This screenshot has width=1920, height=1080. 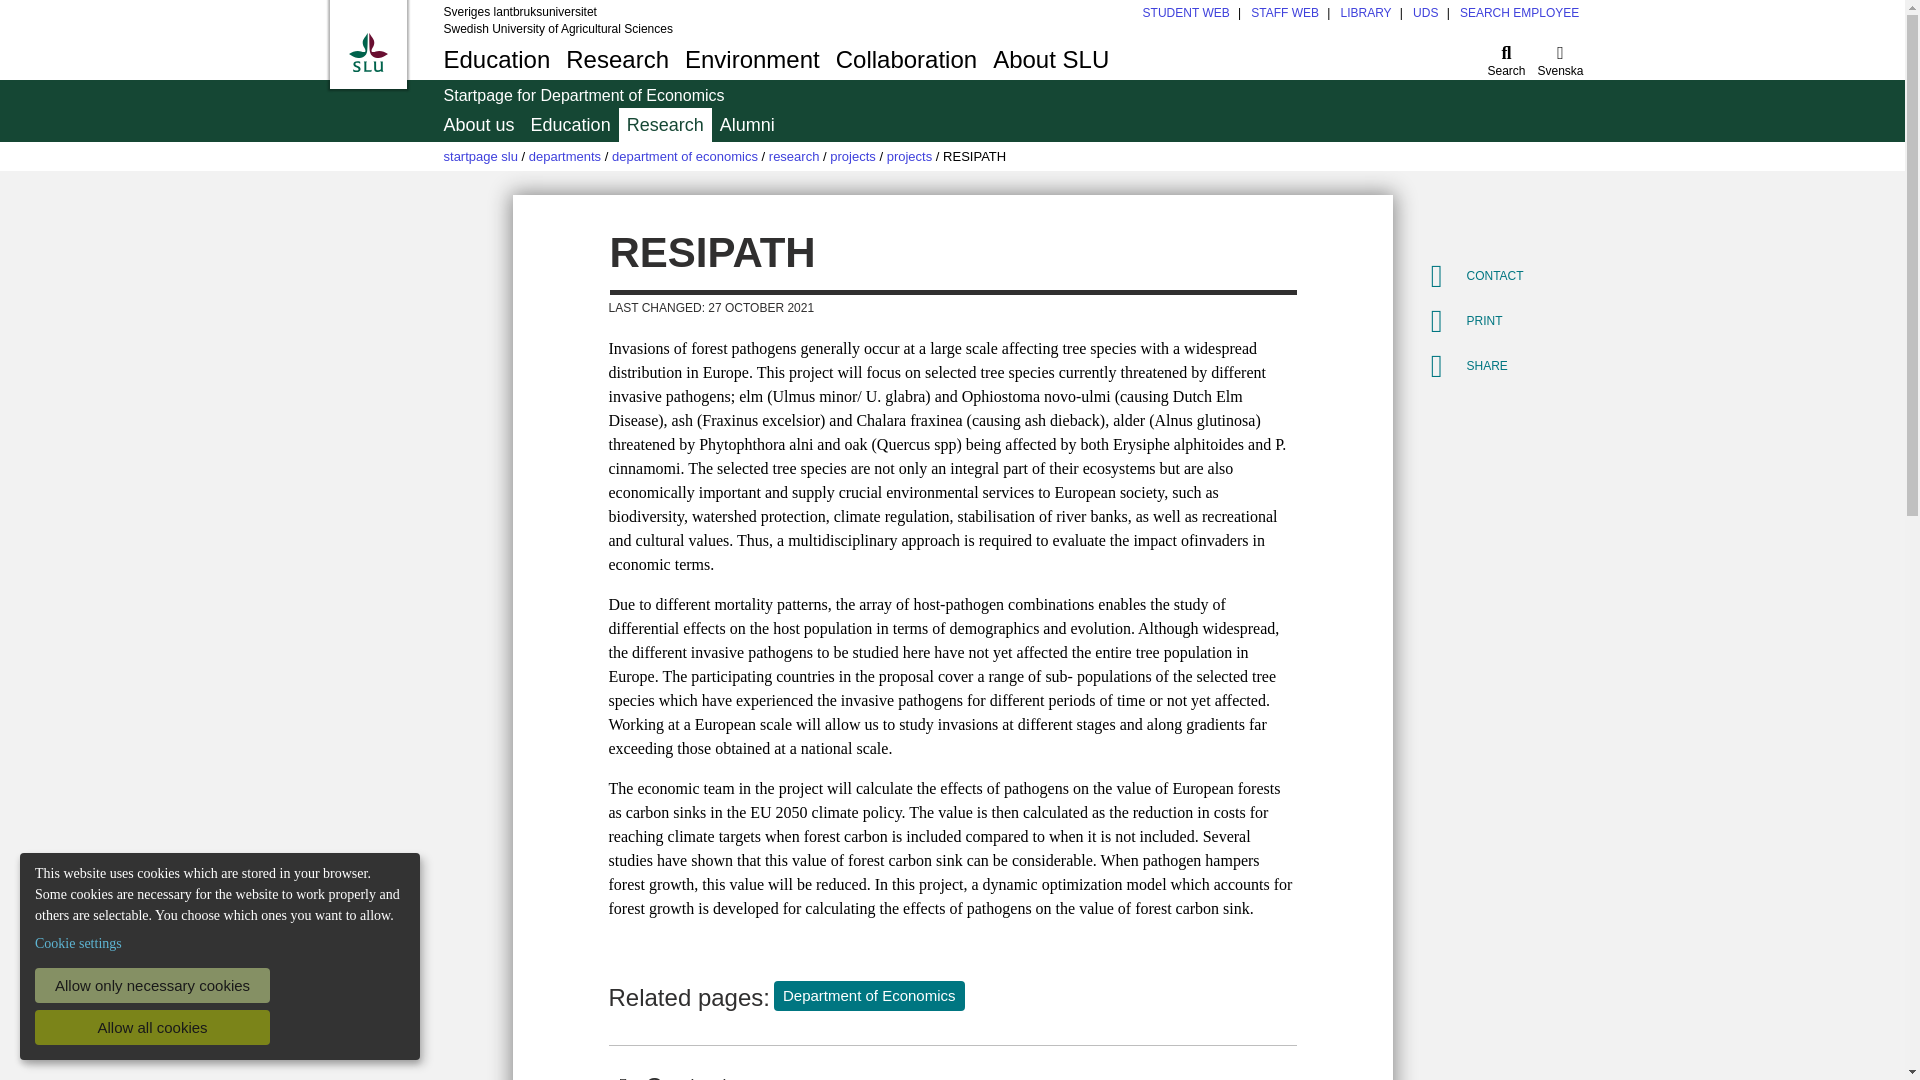 I want to click on Education, so click(x=496, y=59).